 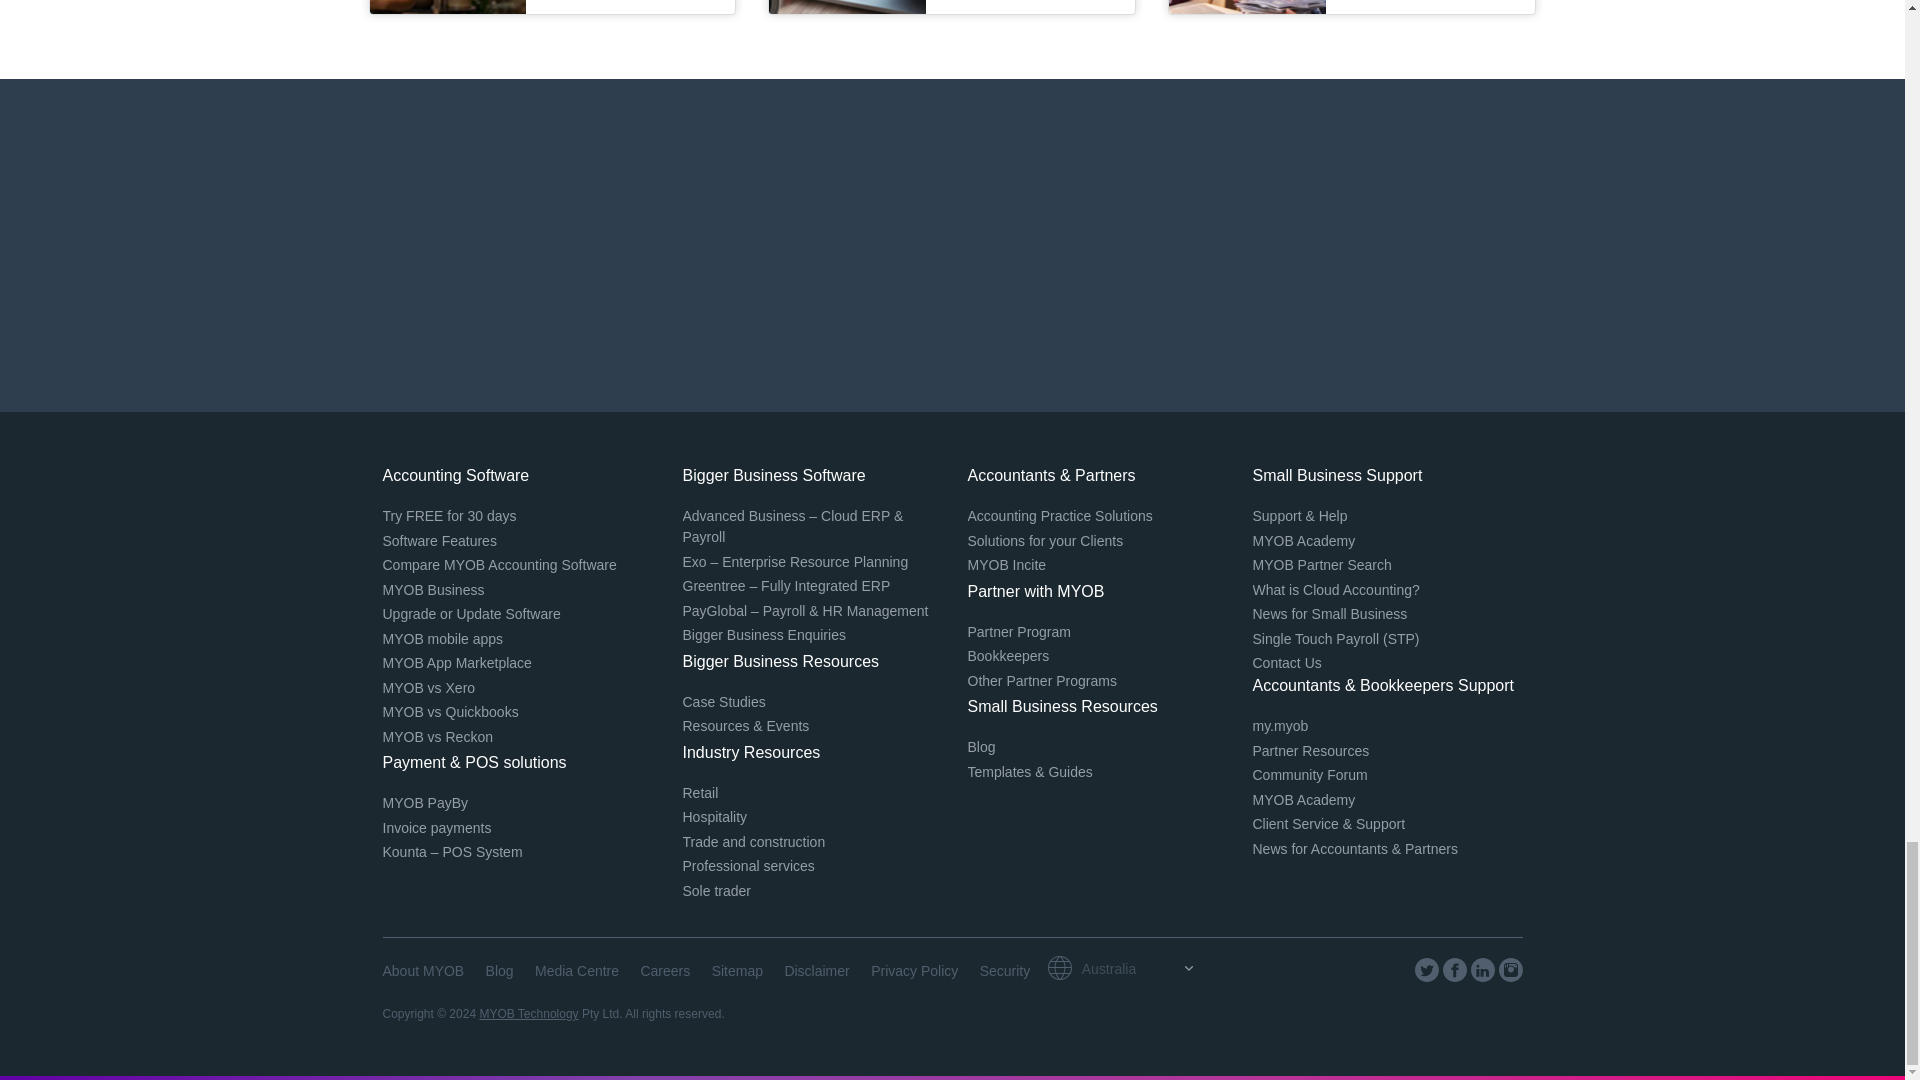 What do you see at coordinates (952, 245) in the screenshot?
I see `Form 0` at bounding box center [952, 245].